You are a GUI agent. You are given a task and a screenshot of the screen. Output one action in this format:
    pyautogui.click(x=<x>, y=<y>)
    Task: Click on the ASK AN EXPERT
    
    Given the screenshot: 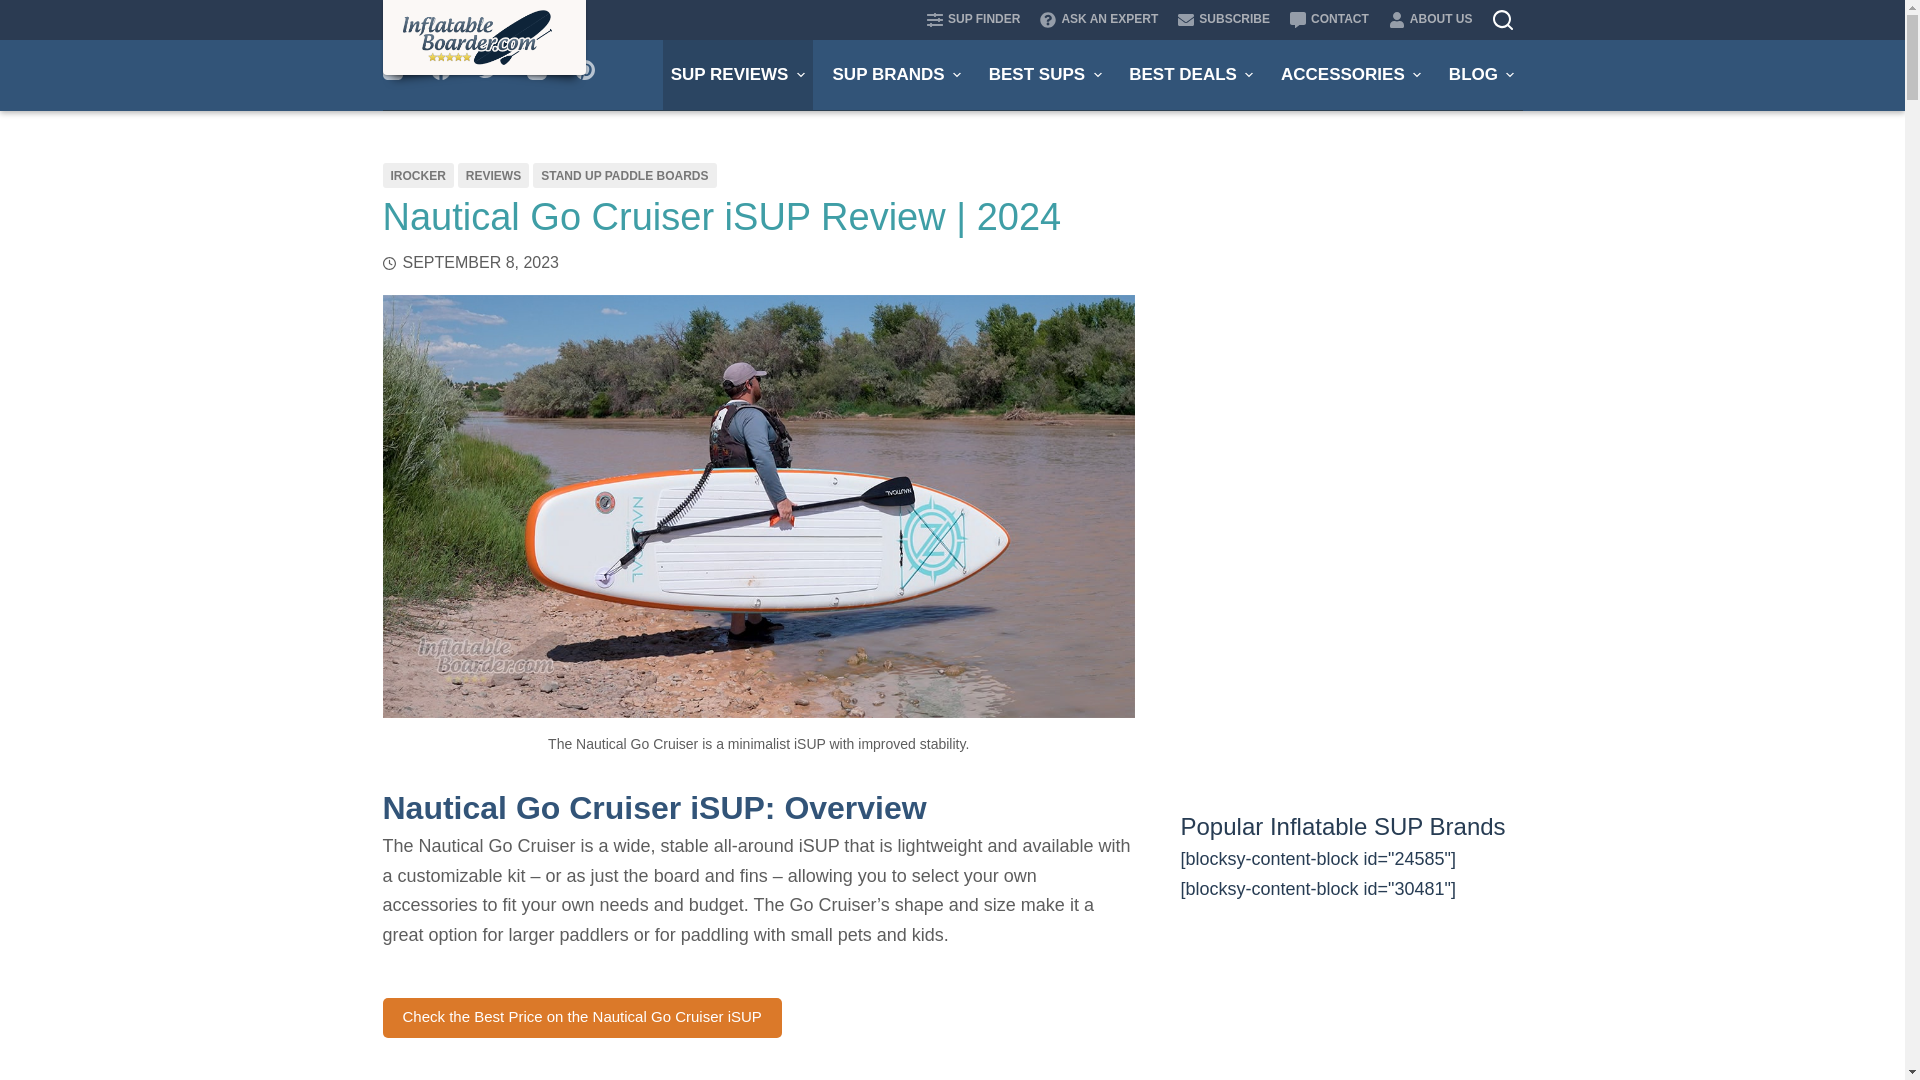 What is the action you would take?
    pyautogui.click(x=1098, y=20)
    